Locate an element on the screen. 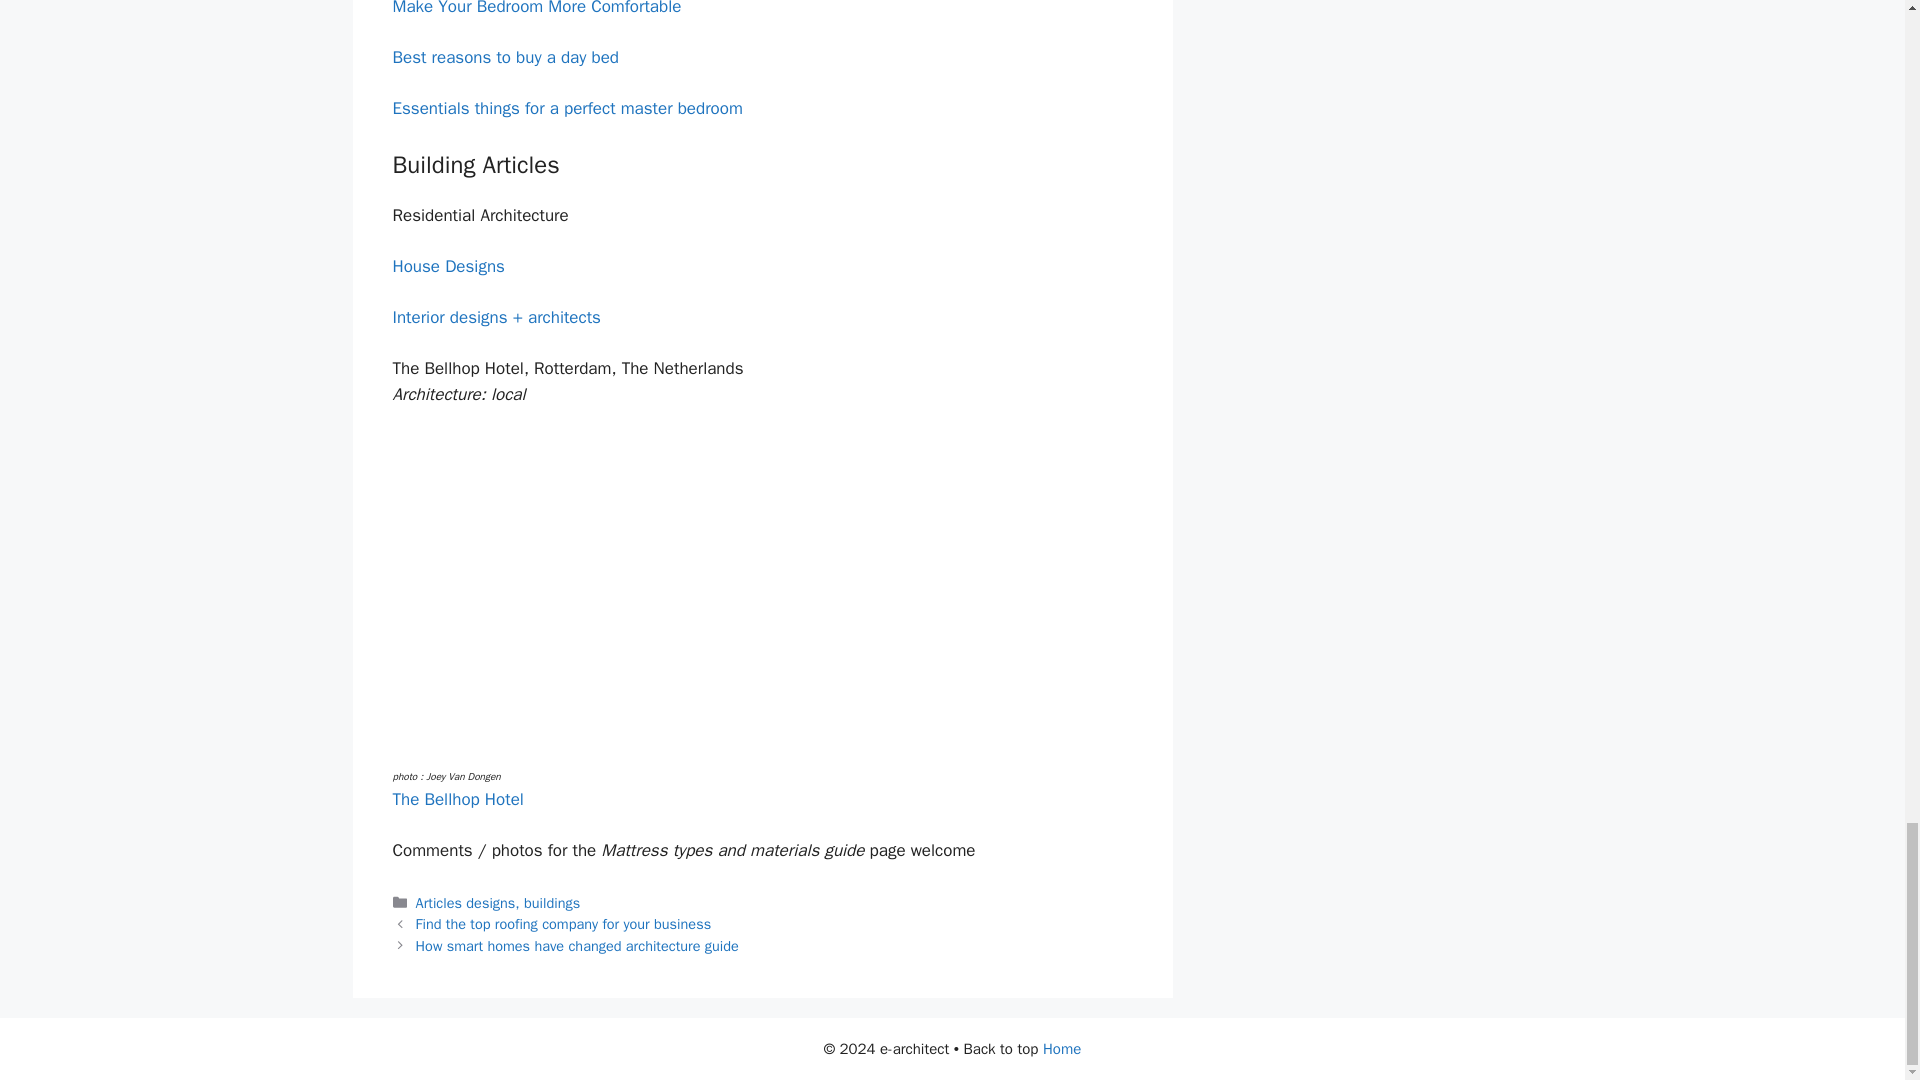 The image size is (1920, 1080). Home is located at coordinates (1061, 1049).